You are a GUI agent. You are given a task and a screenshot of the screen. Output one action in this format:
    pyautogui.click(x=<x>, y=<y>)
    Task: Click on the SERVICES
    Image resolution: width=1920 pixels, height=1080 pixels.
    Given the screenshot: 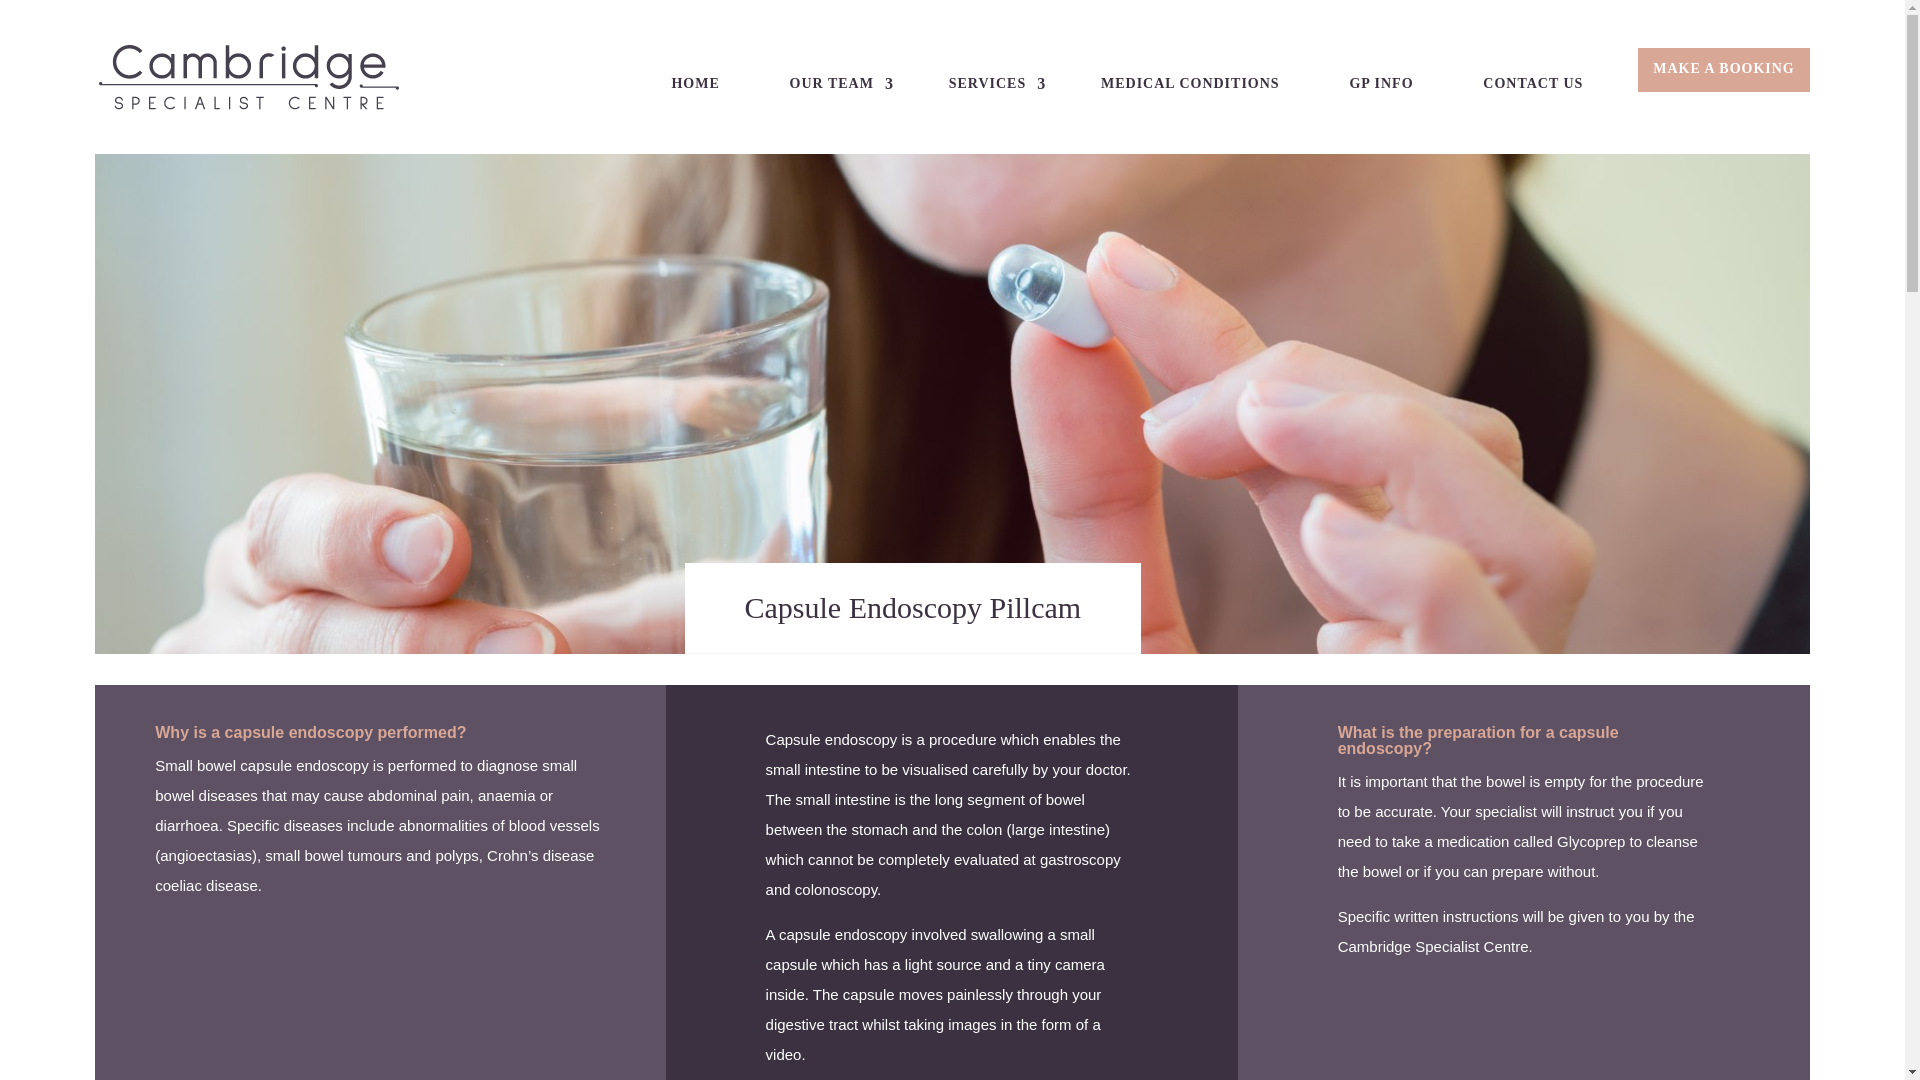 What is the action you would take?
    pyautogui.click(x=990, y=100)
    